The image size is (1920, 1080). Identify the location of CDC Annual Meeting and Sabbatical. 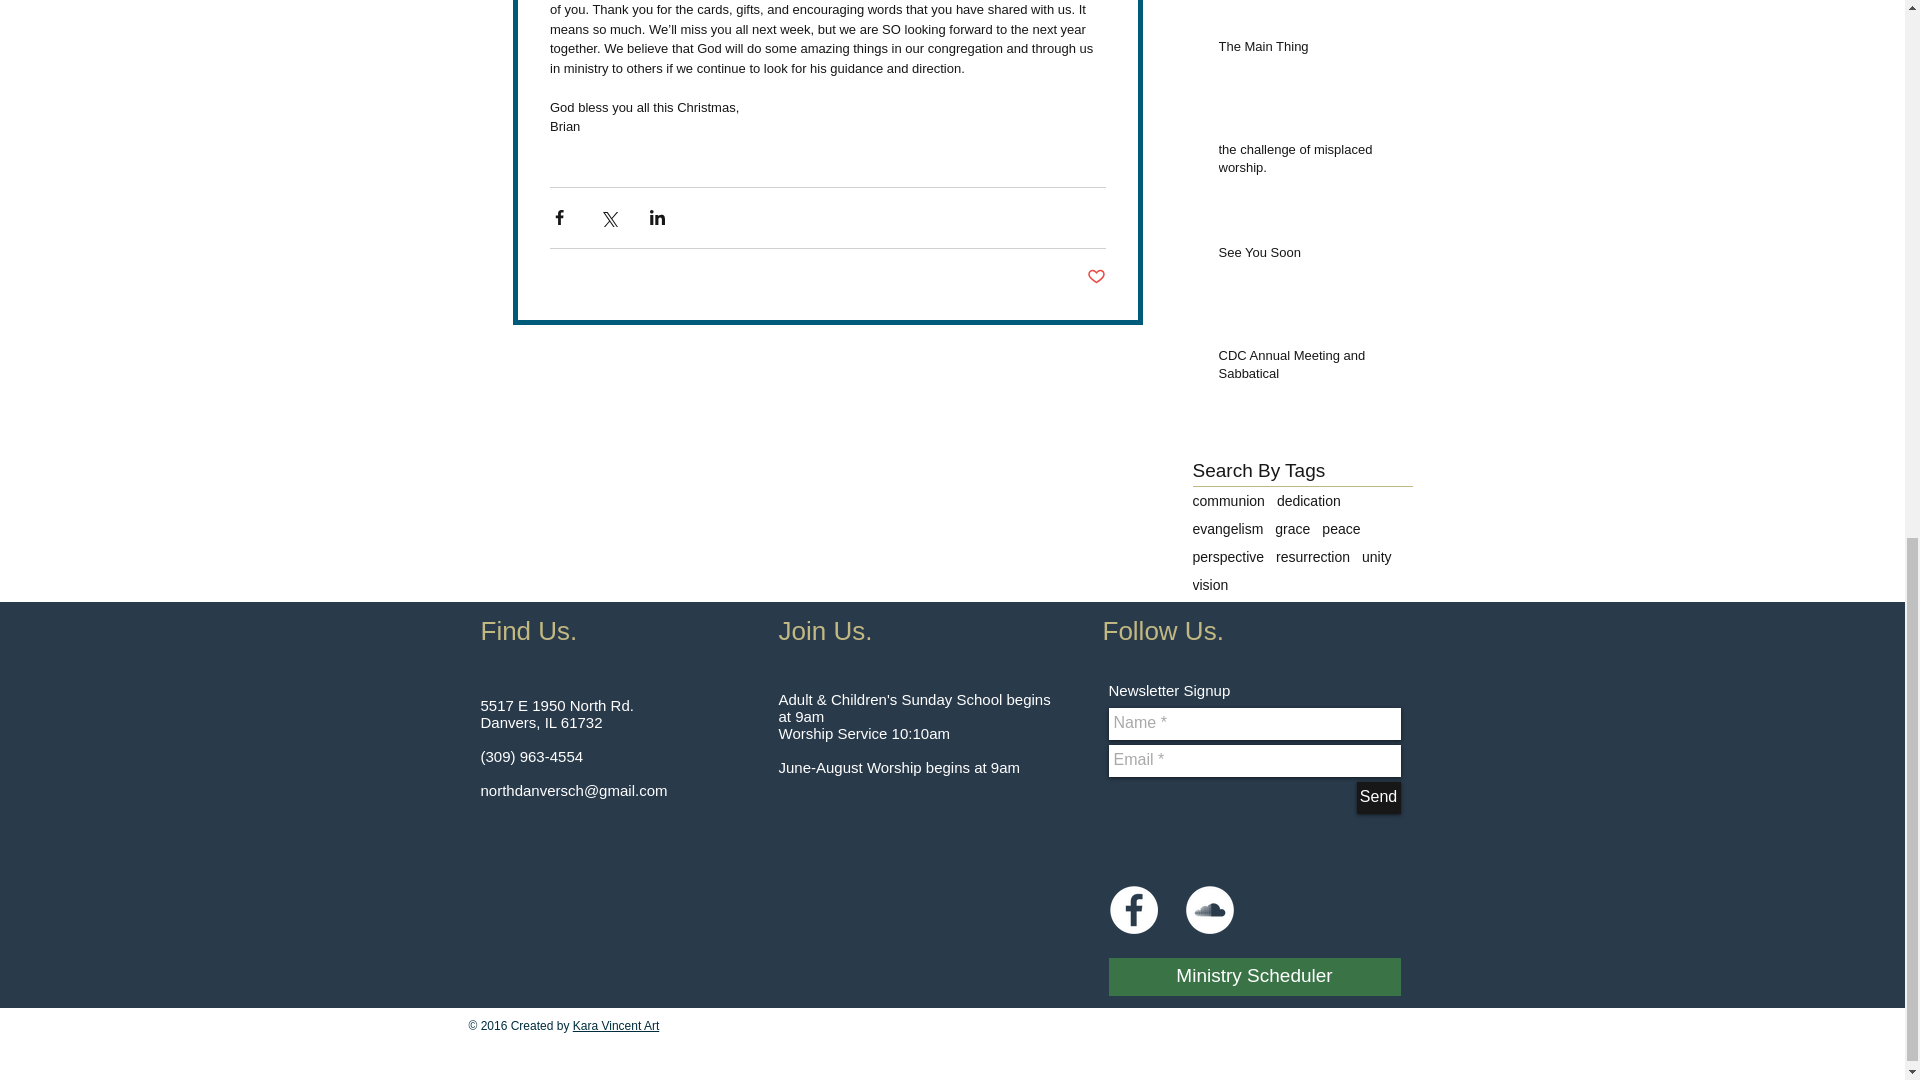
(1308, 368).